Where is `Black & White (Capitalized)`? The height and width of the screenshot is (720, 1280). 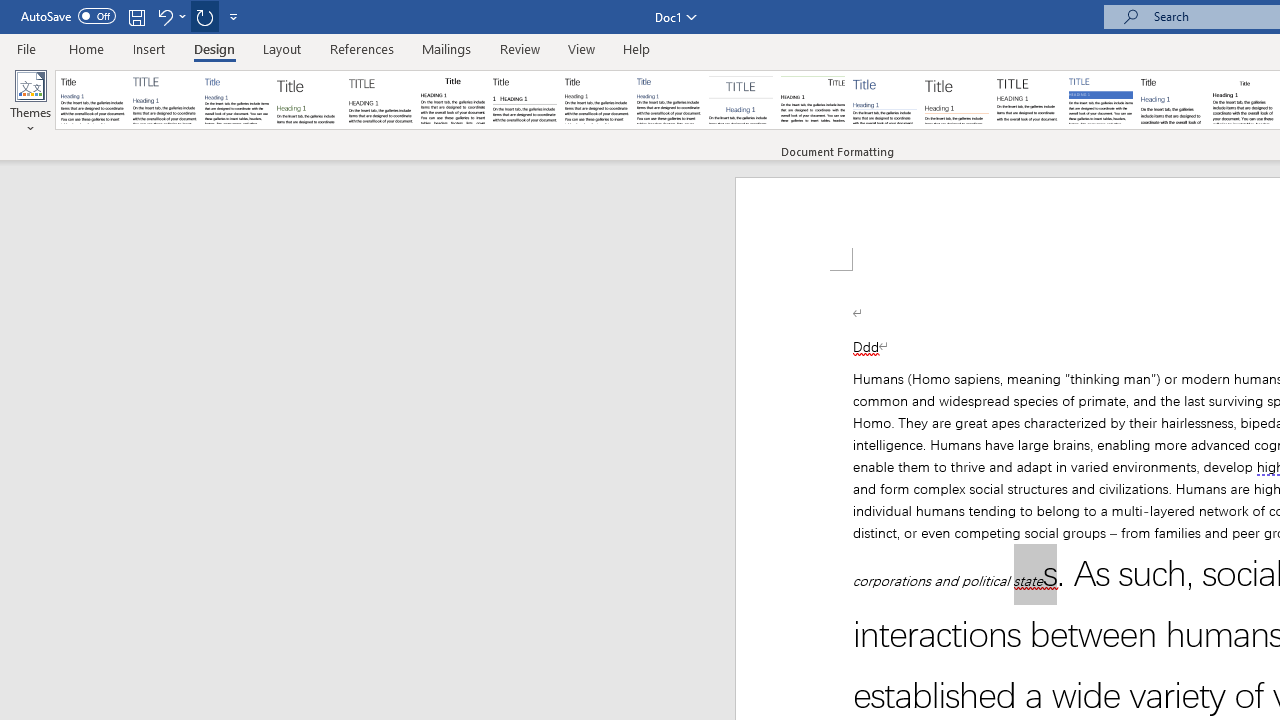
Black & White (Capitalized) is located at coordinates (381, 100).